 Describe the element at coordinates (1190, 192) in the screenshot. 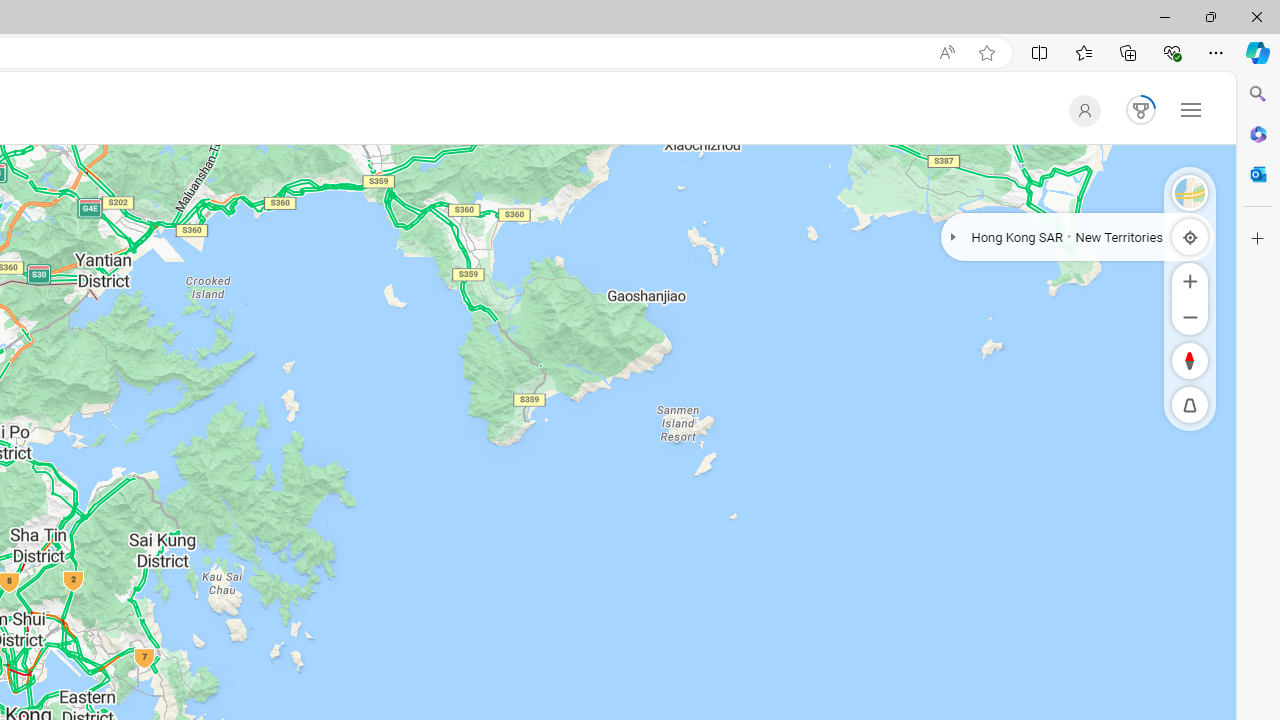

I see `Select Style` at that location.